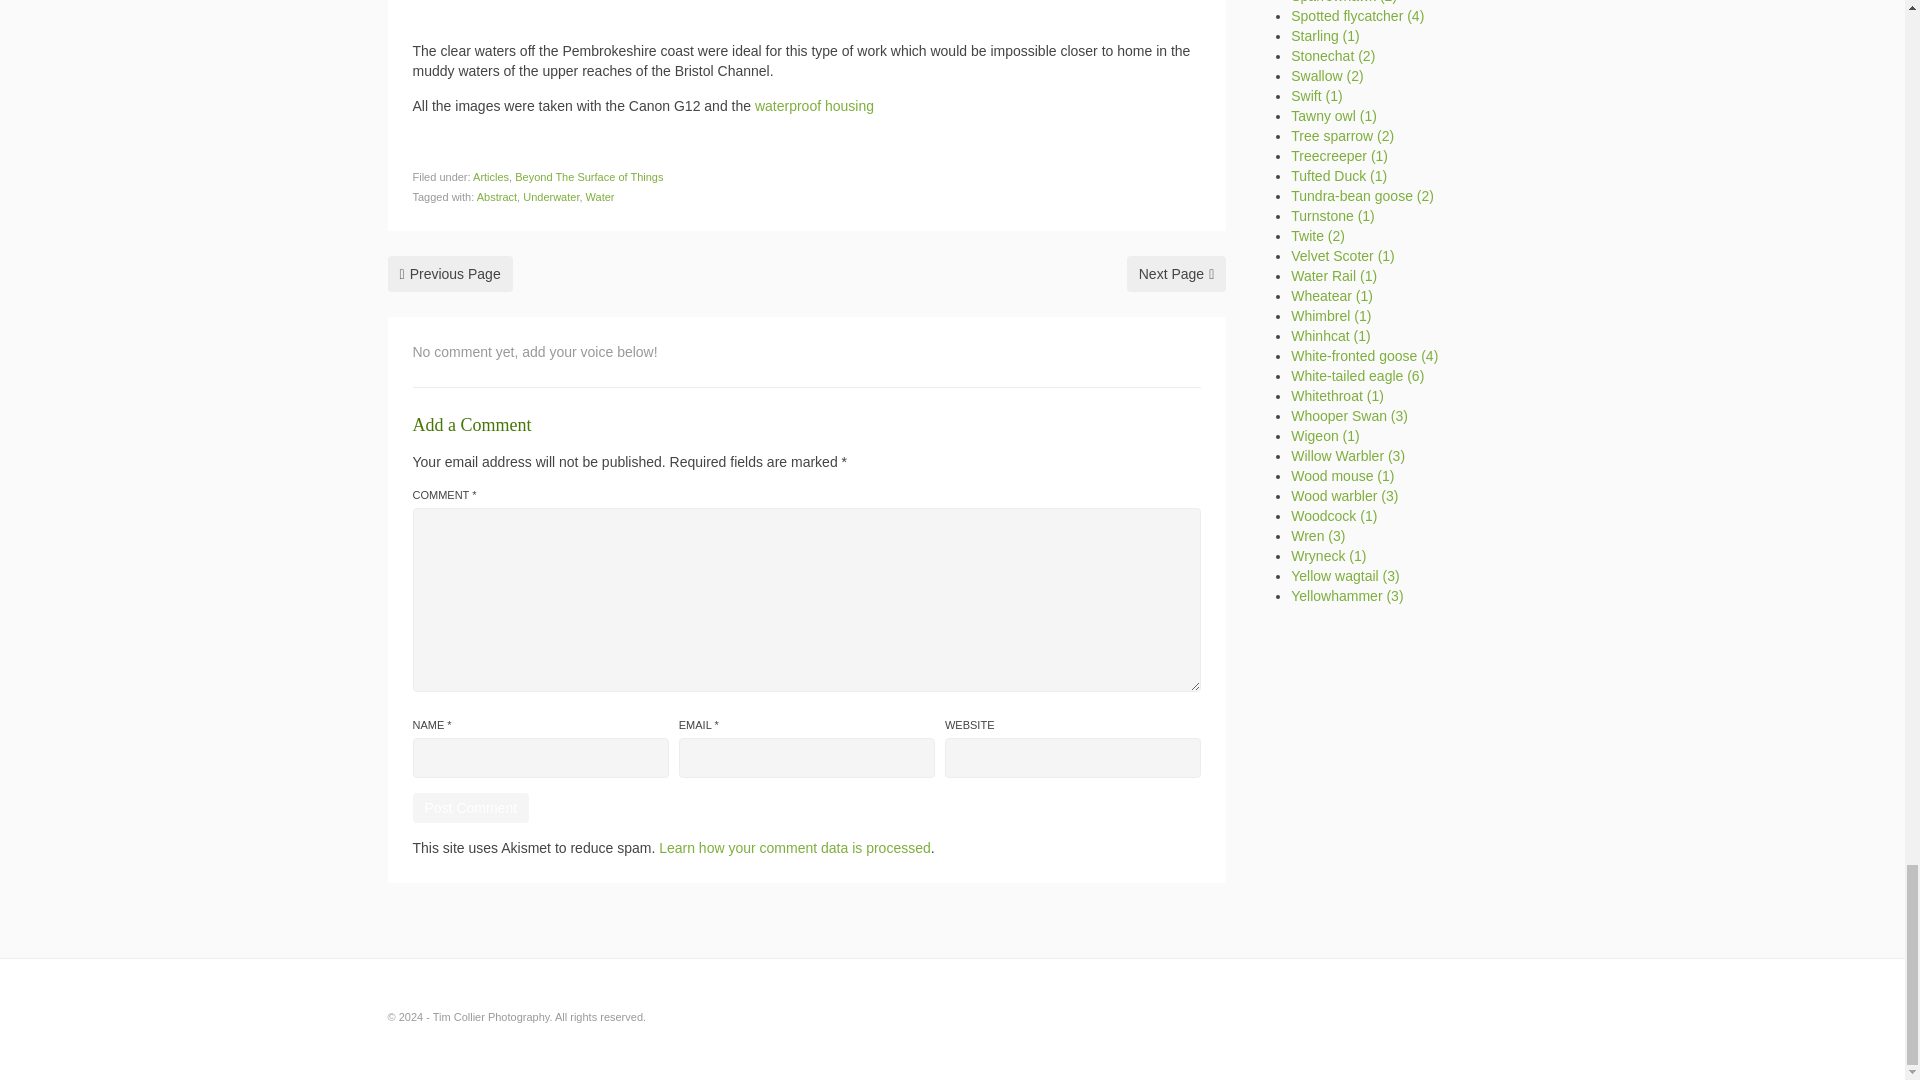 This screenshot has width=1920, height=1080. Describe the element at coordinates (814, 106) in the screenshot. I see `waterproof housing` at that location.